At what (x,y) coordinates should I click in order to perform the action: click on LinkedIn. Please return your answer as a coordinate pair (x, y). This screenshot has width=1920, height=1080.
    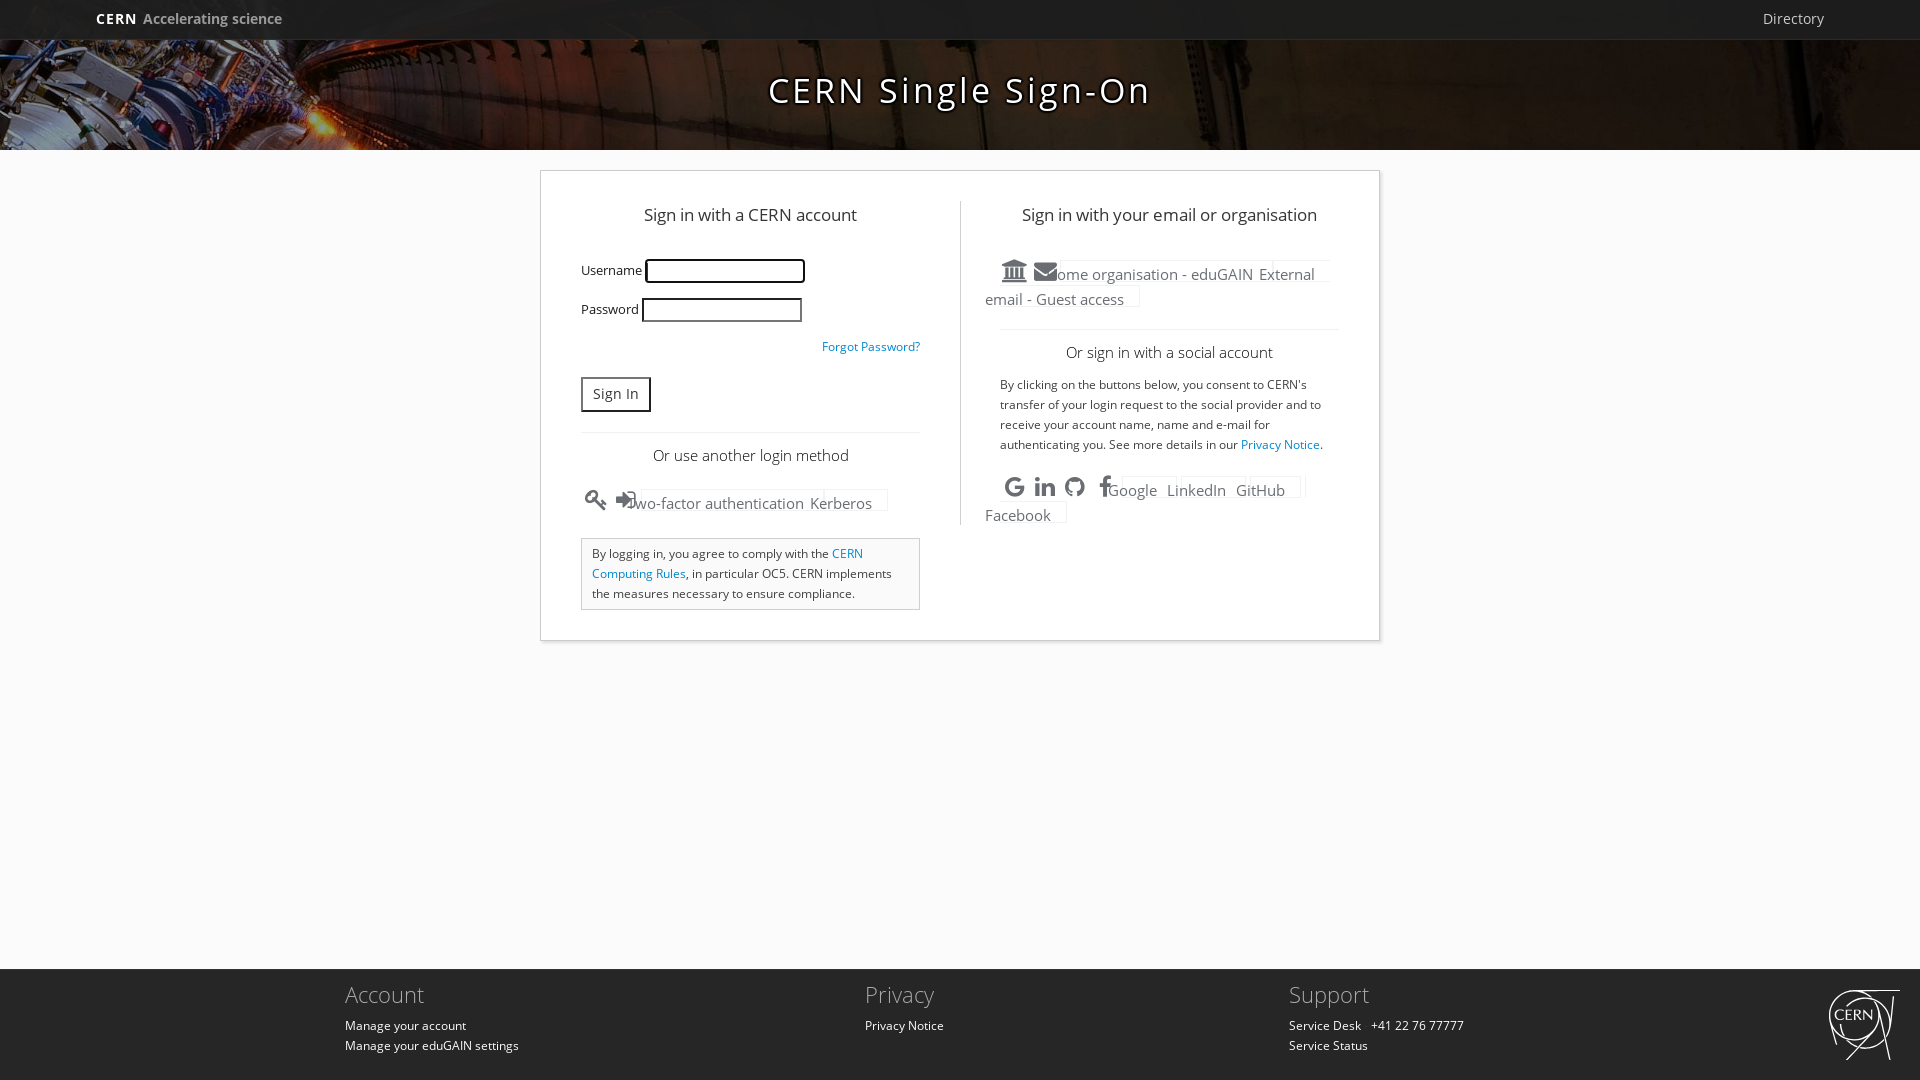
    Looking at the image, I should click on (1214, 487).